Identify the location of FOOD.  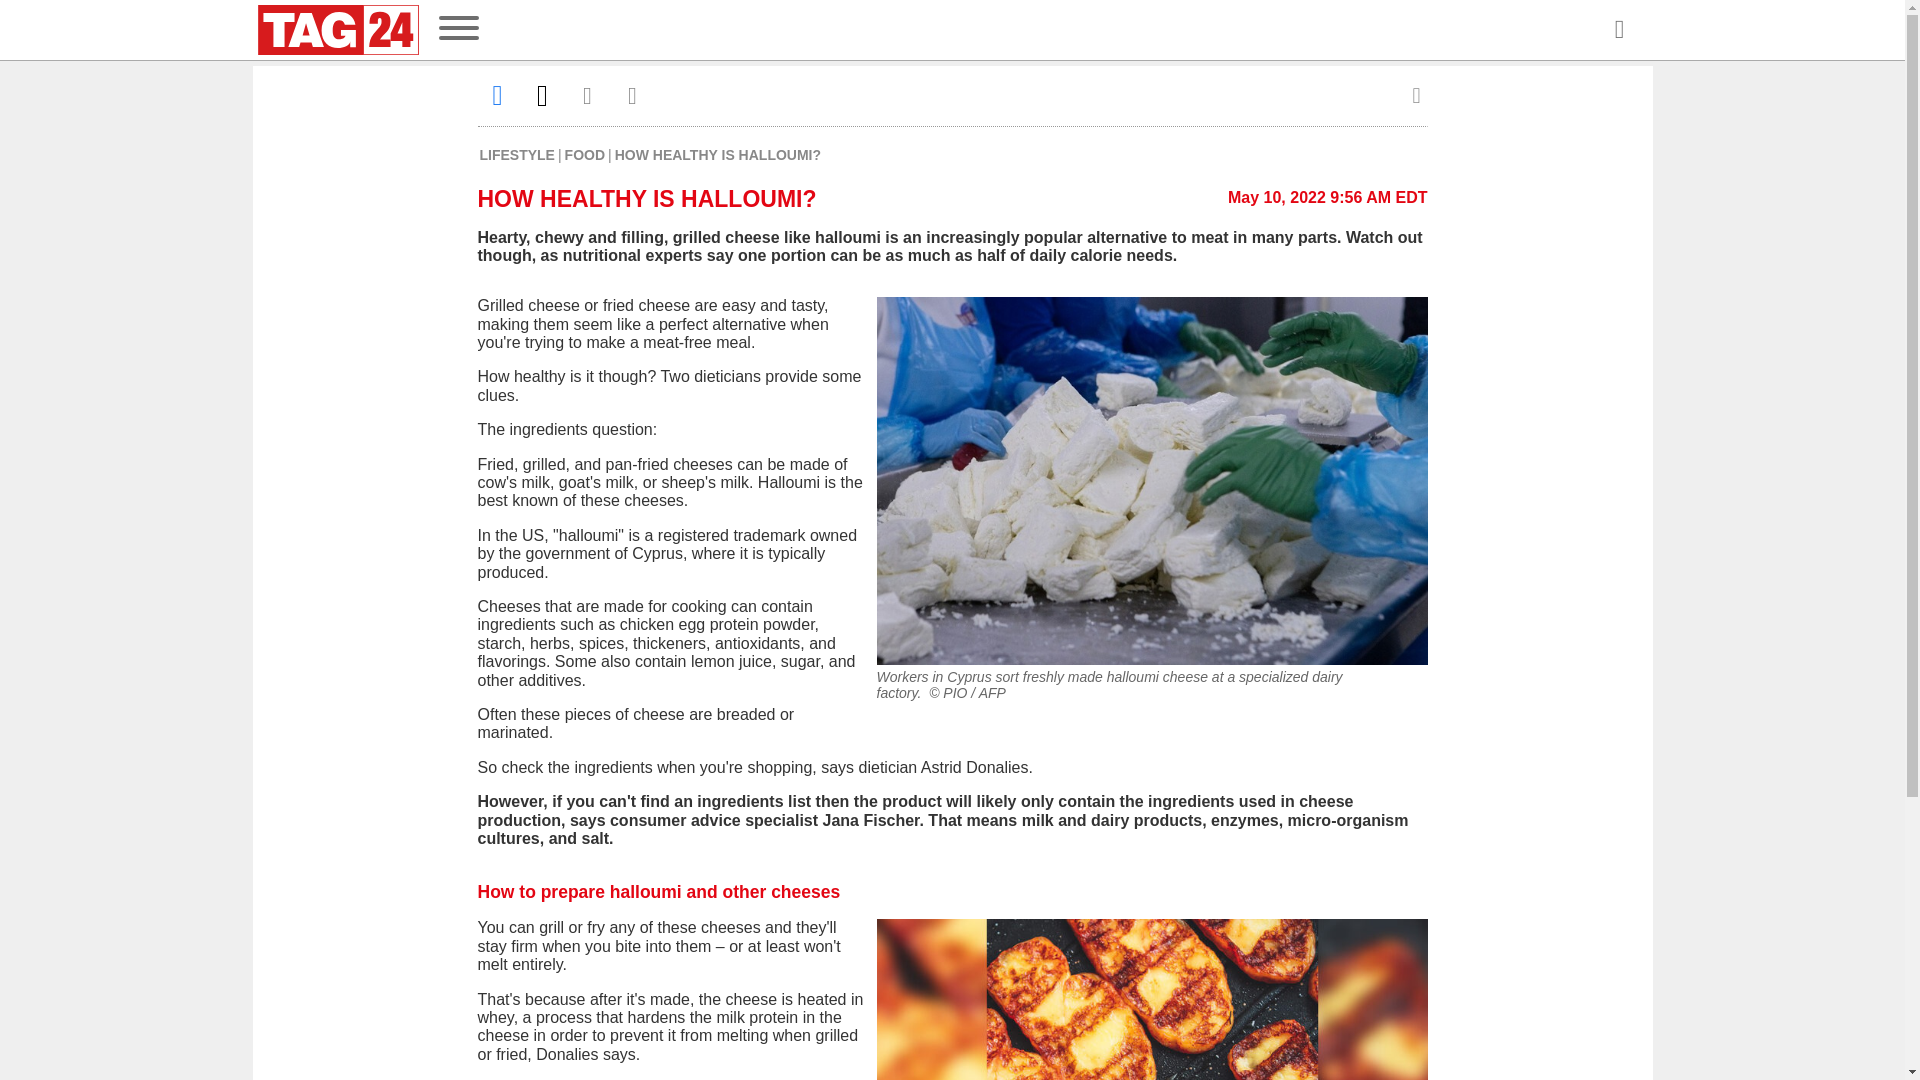
(584, 154).